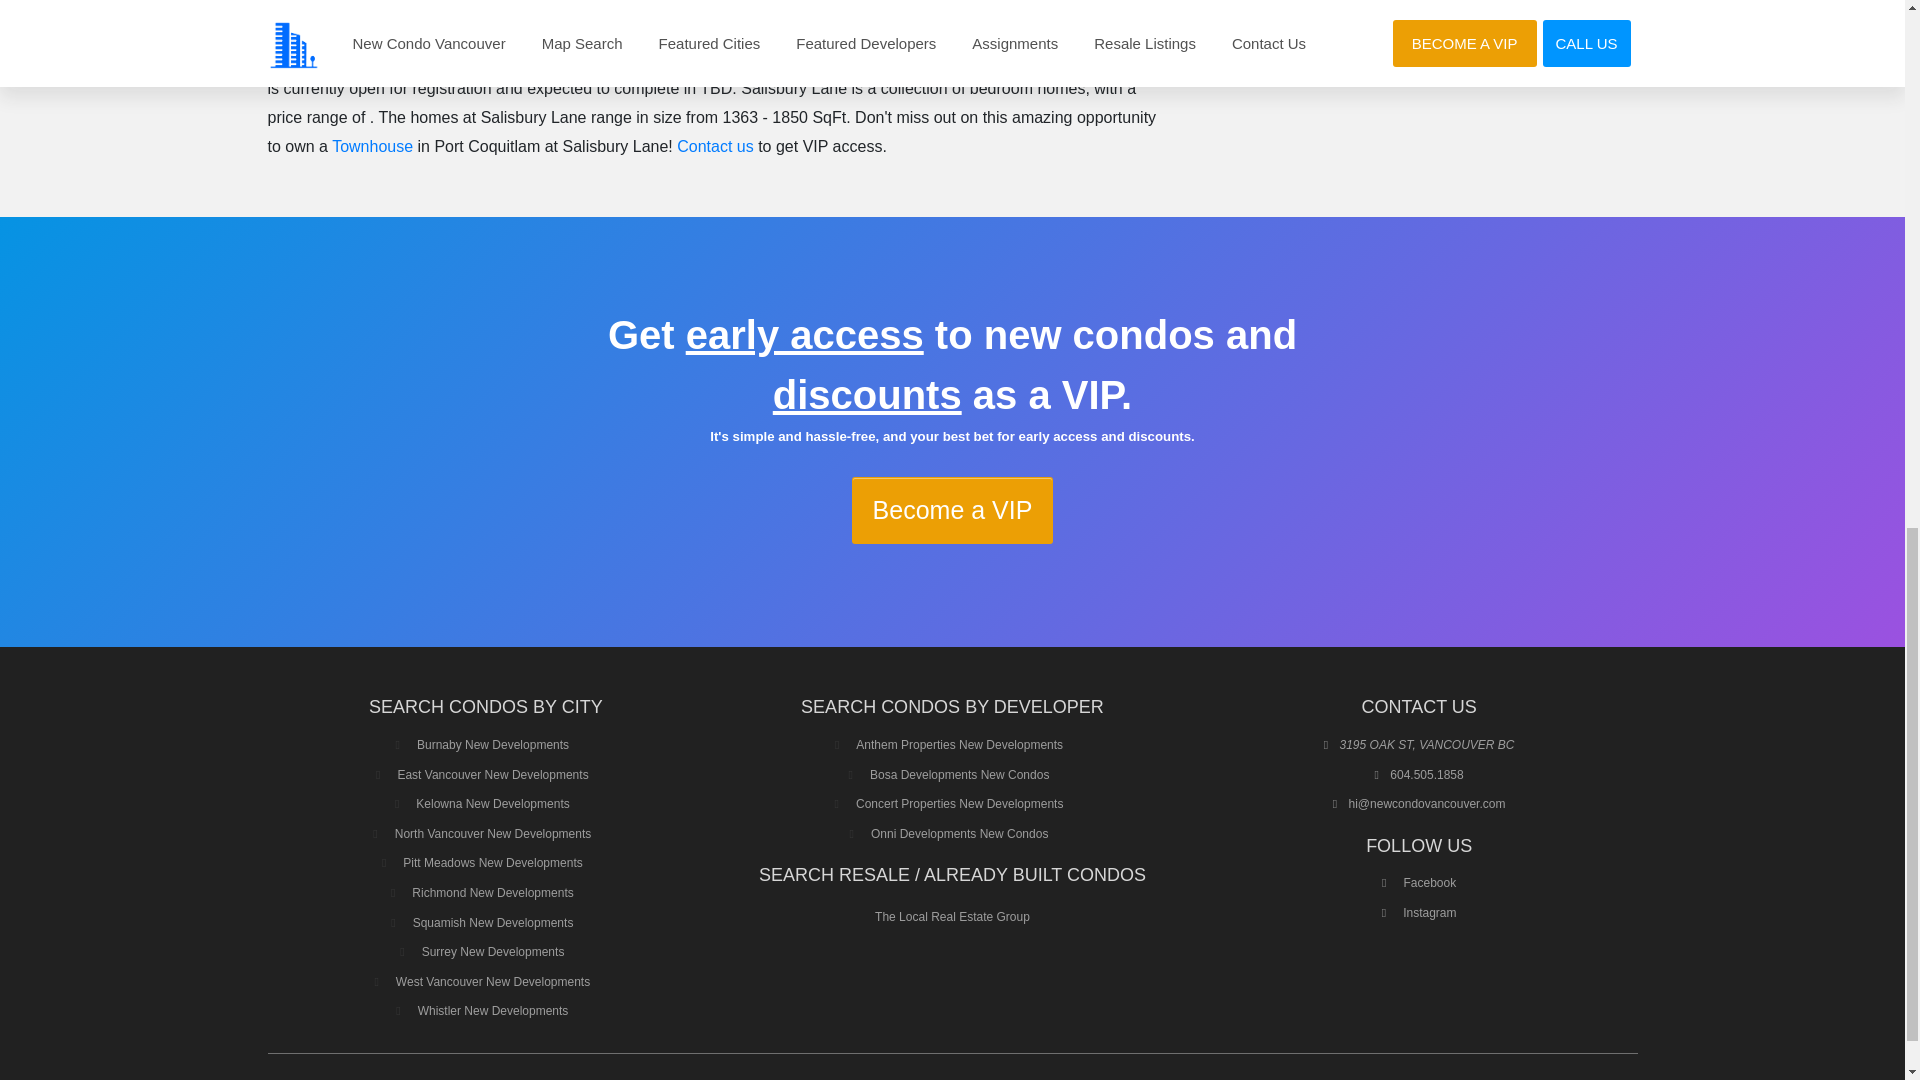 The height and width of the screenshot is (1080, 1920). I want to click on Whistler New Developments, so click(493, 1011).